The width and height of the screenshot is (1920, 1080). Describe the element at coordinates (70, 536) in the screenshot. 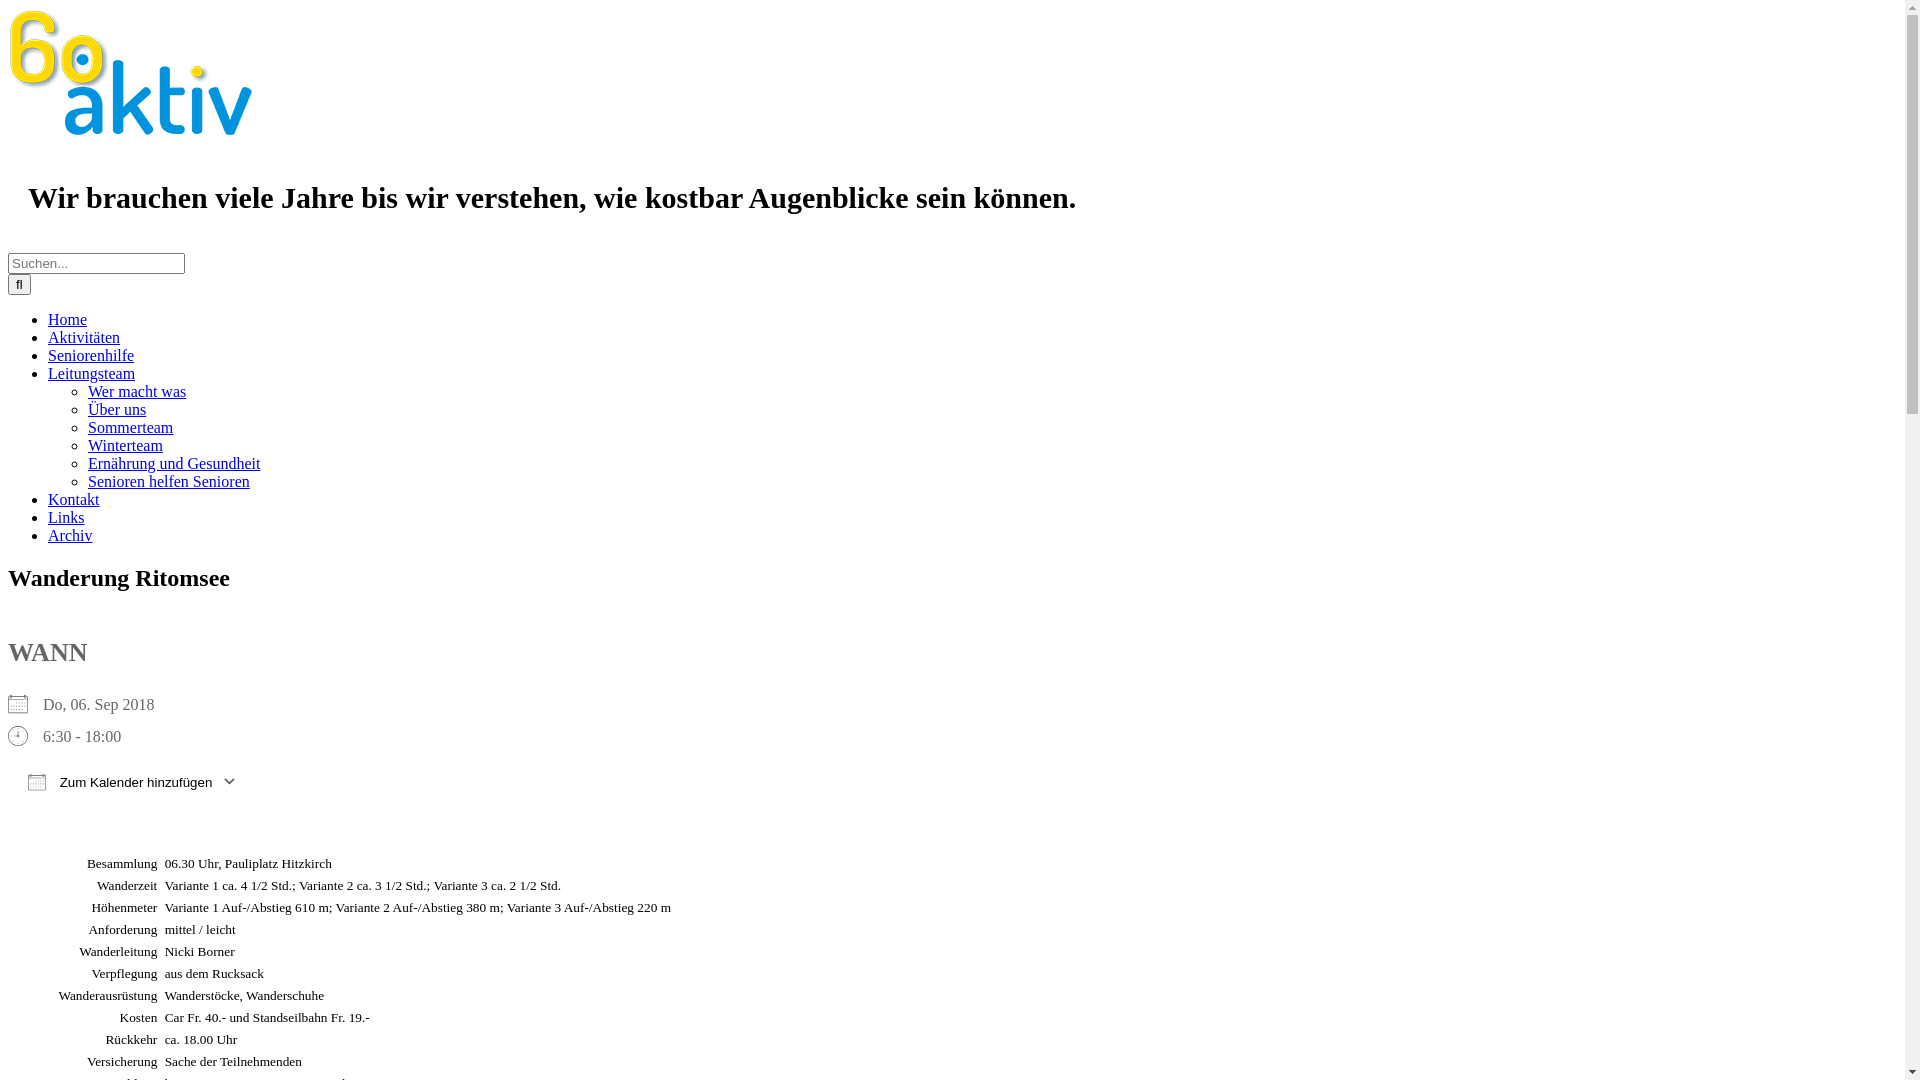

I see `Archiv` at that location.